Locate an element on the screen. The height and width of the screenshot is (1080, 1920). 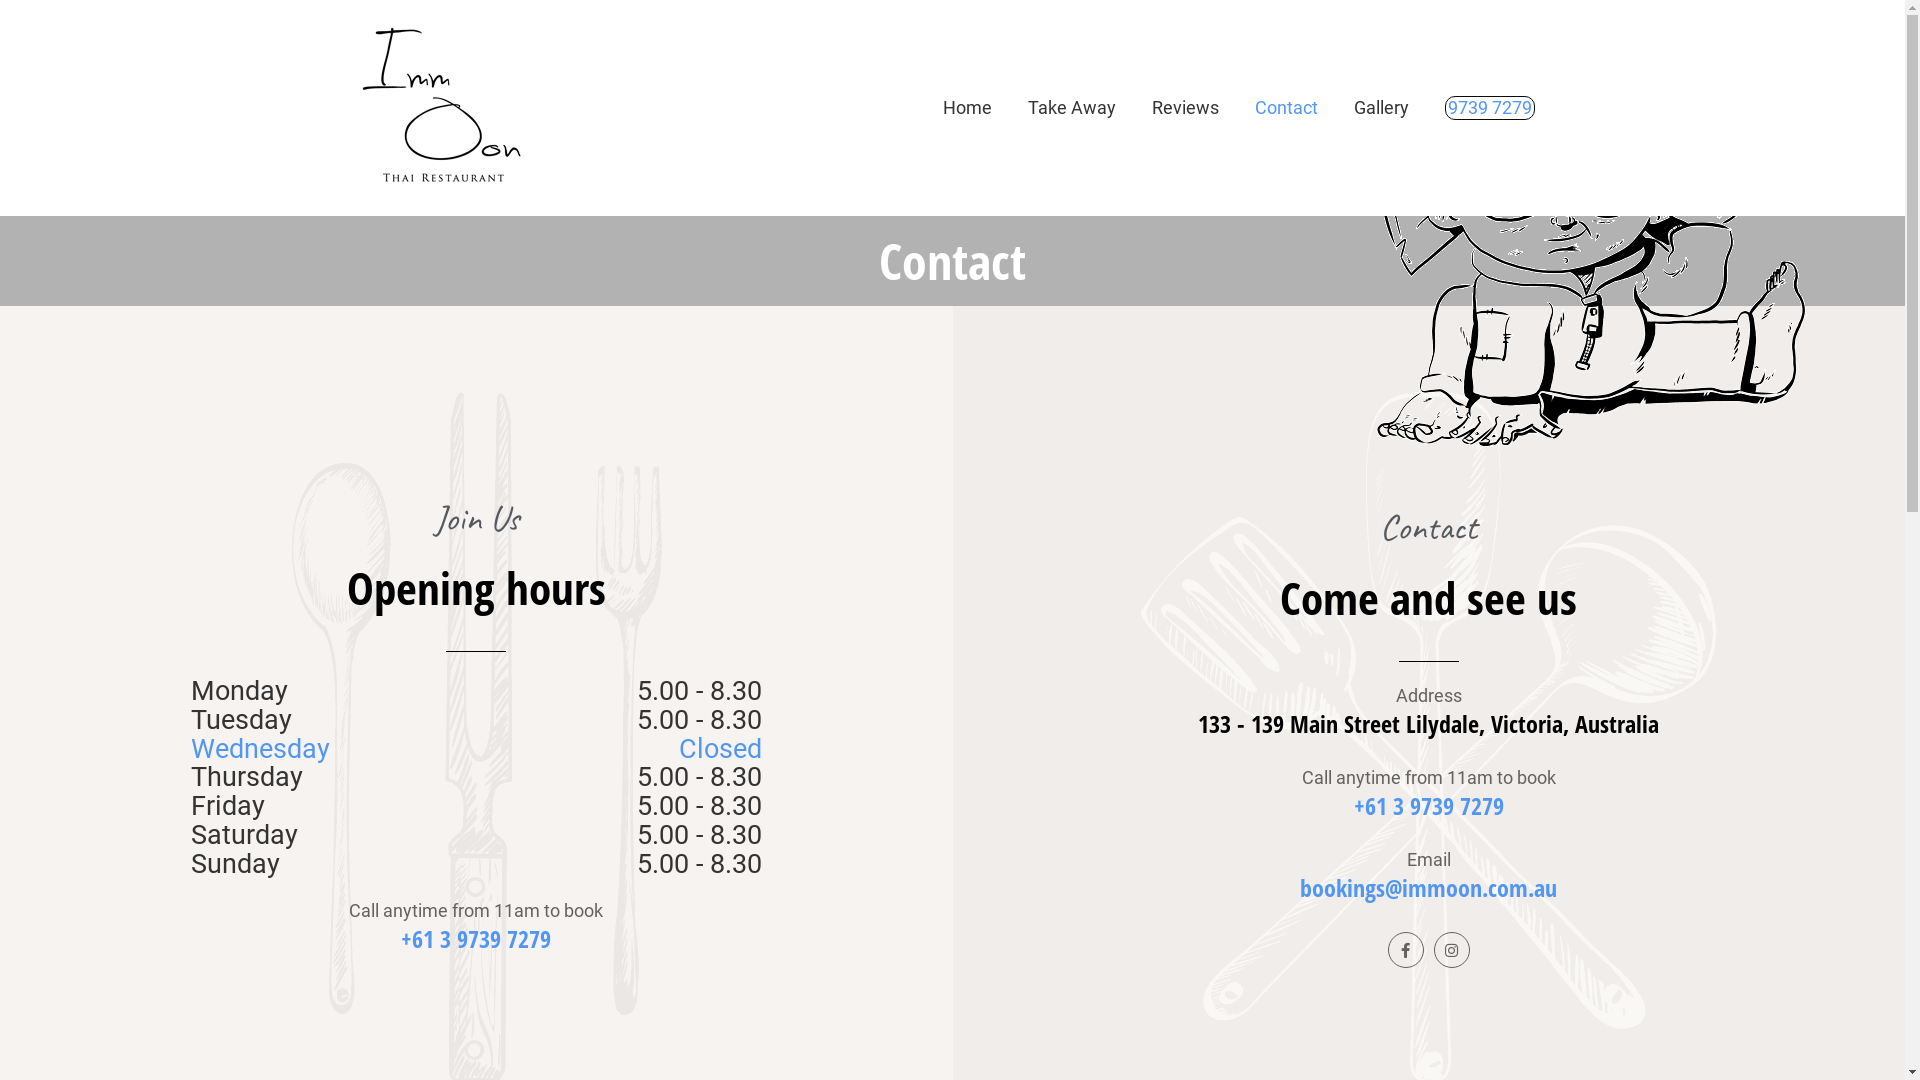
9739 7279 is located at coordinates (1489, 108).